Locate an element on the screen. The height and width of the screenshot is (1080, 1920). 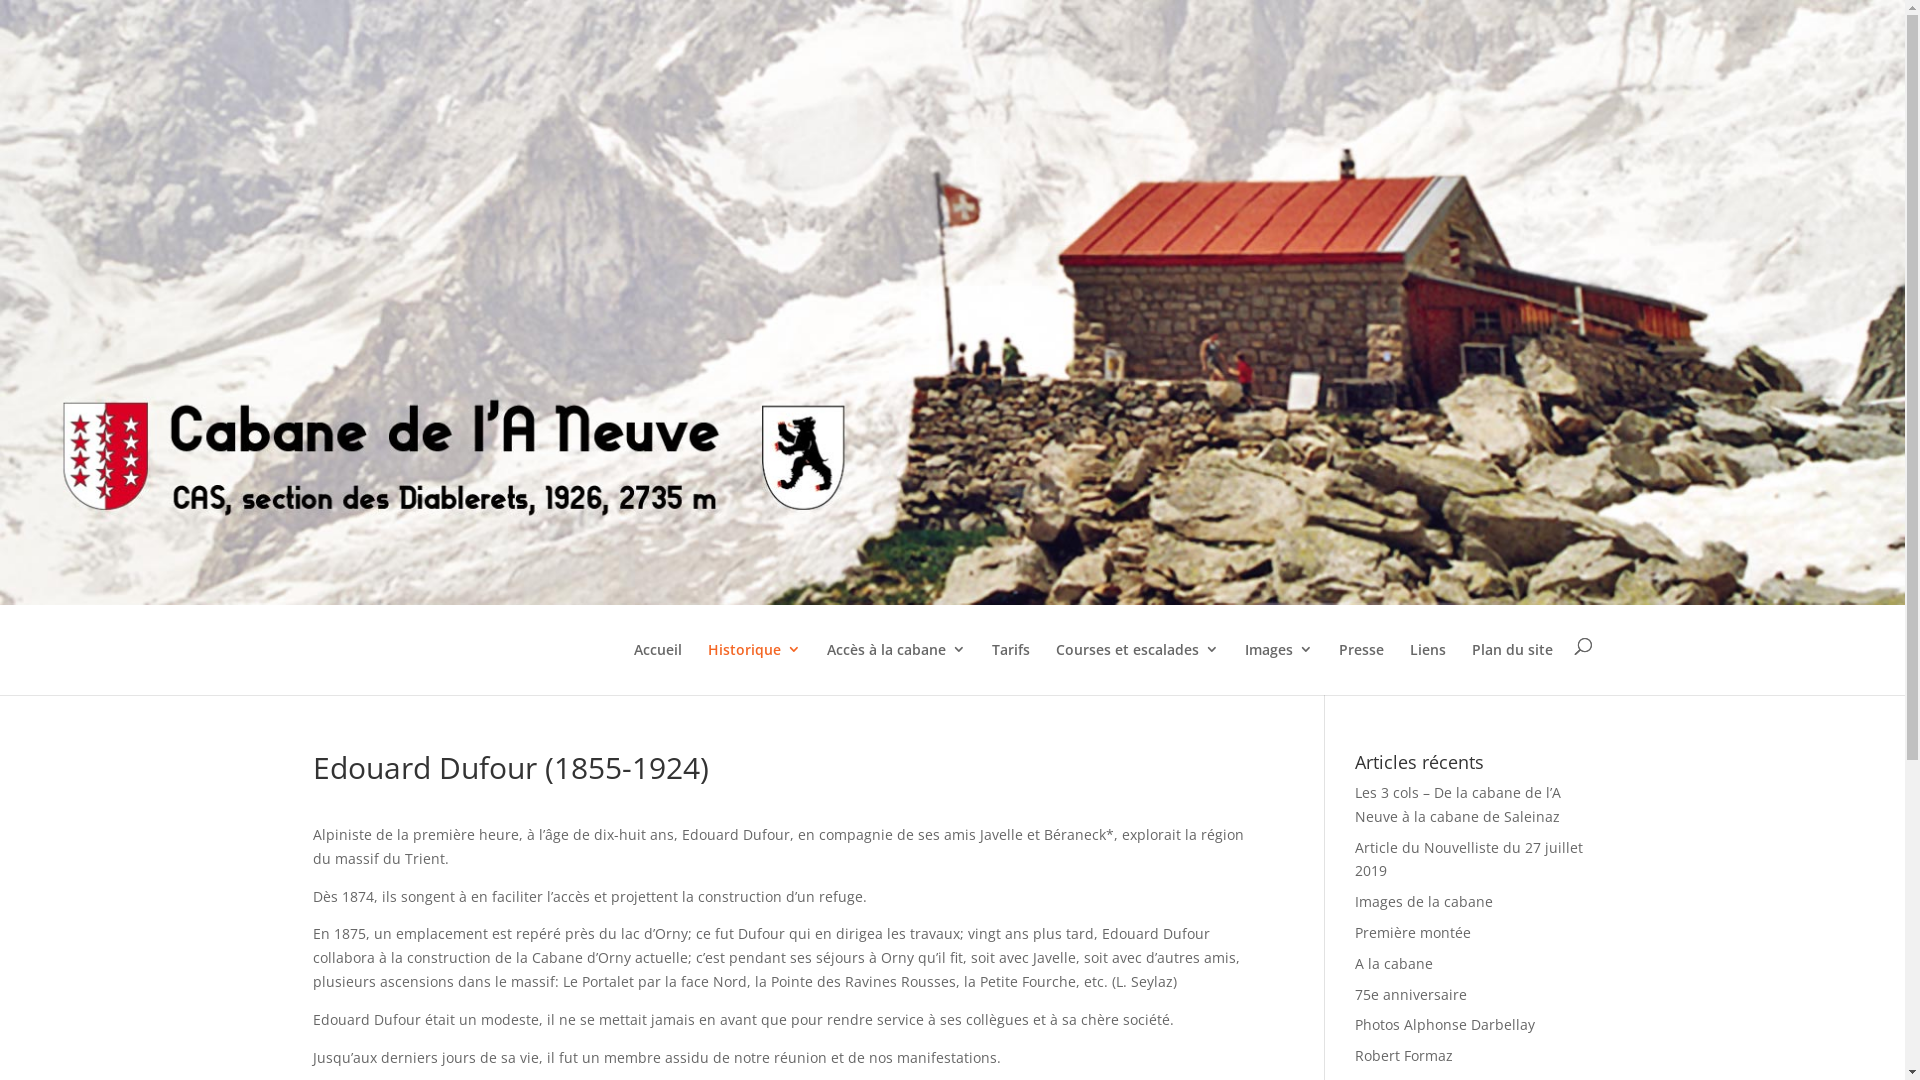
Courses et escalades is located at coordinates (1138, 666).